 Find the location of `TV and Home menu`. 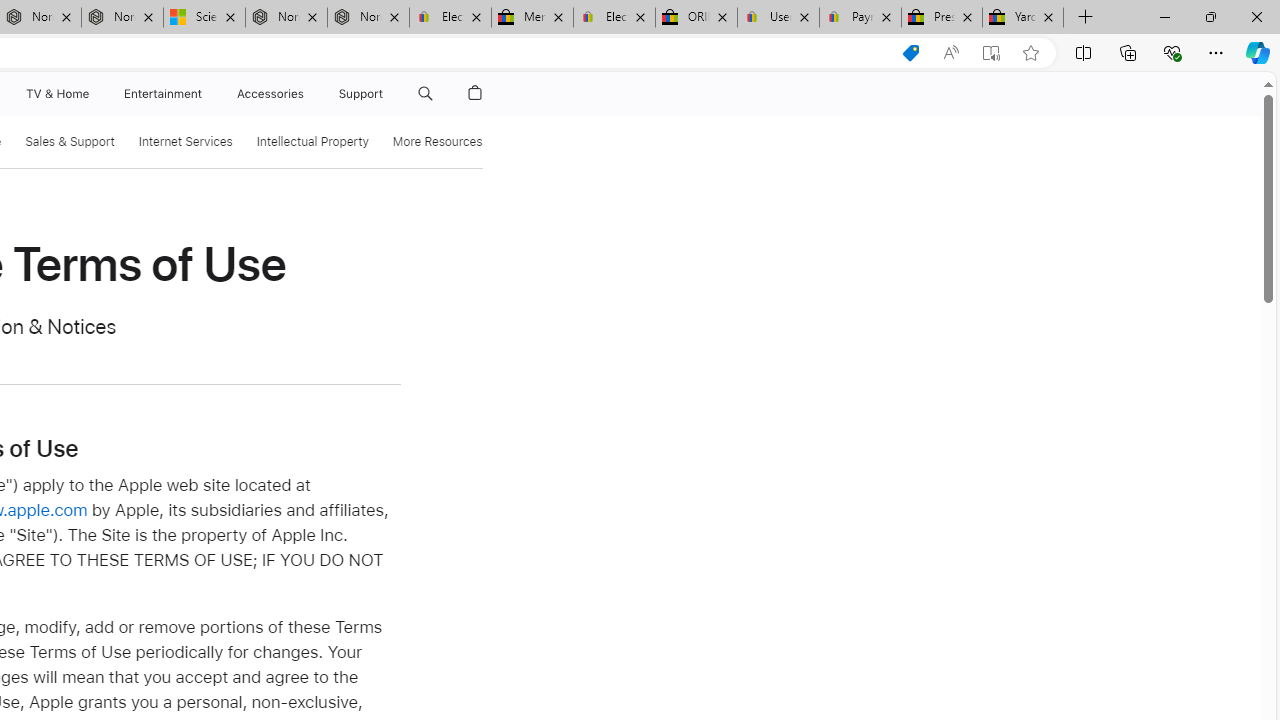

TV and Home menu is located at coordinates (92, 94).